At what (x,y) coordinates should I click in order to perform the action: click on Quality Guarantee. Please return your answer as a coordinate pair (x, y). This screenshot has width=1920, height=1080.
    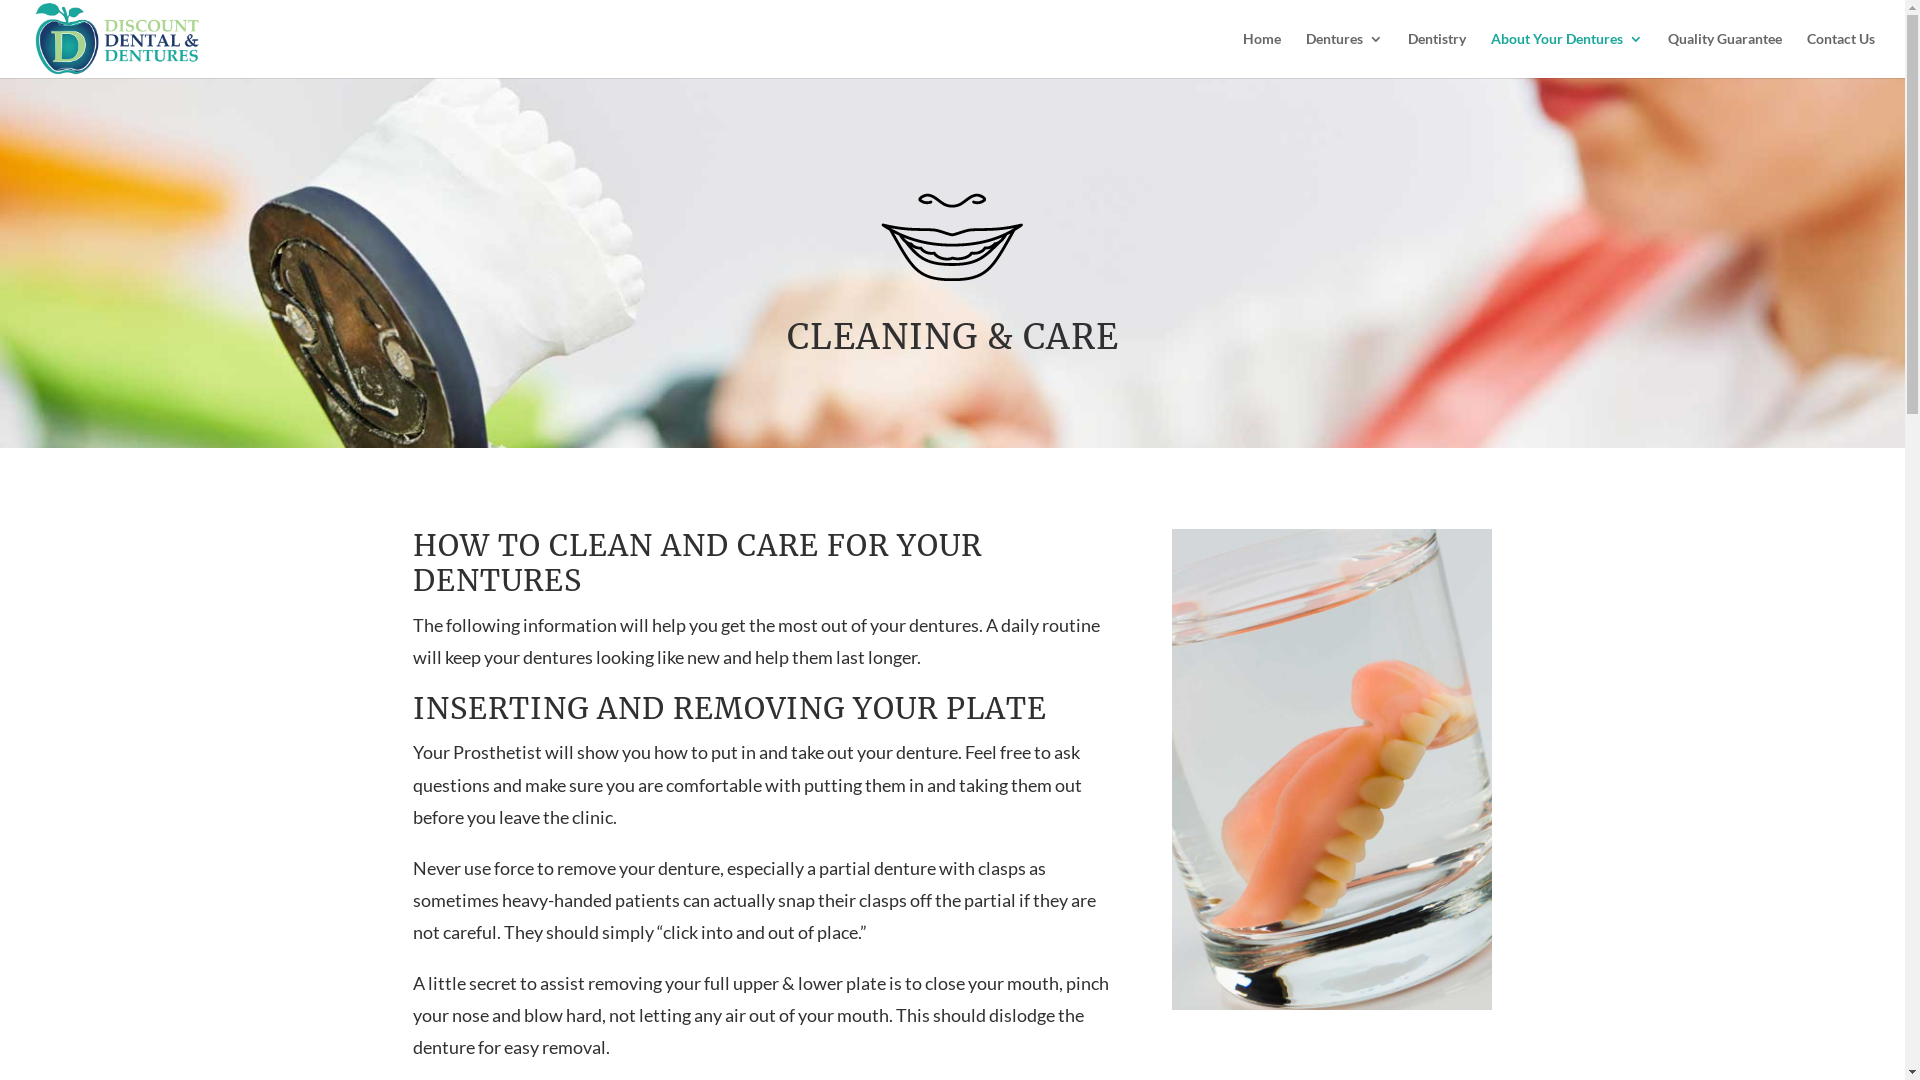
    Looking at the image, I should click on (1725, 54).